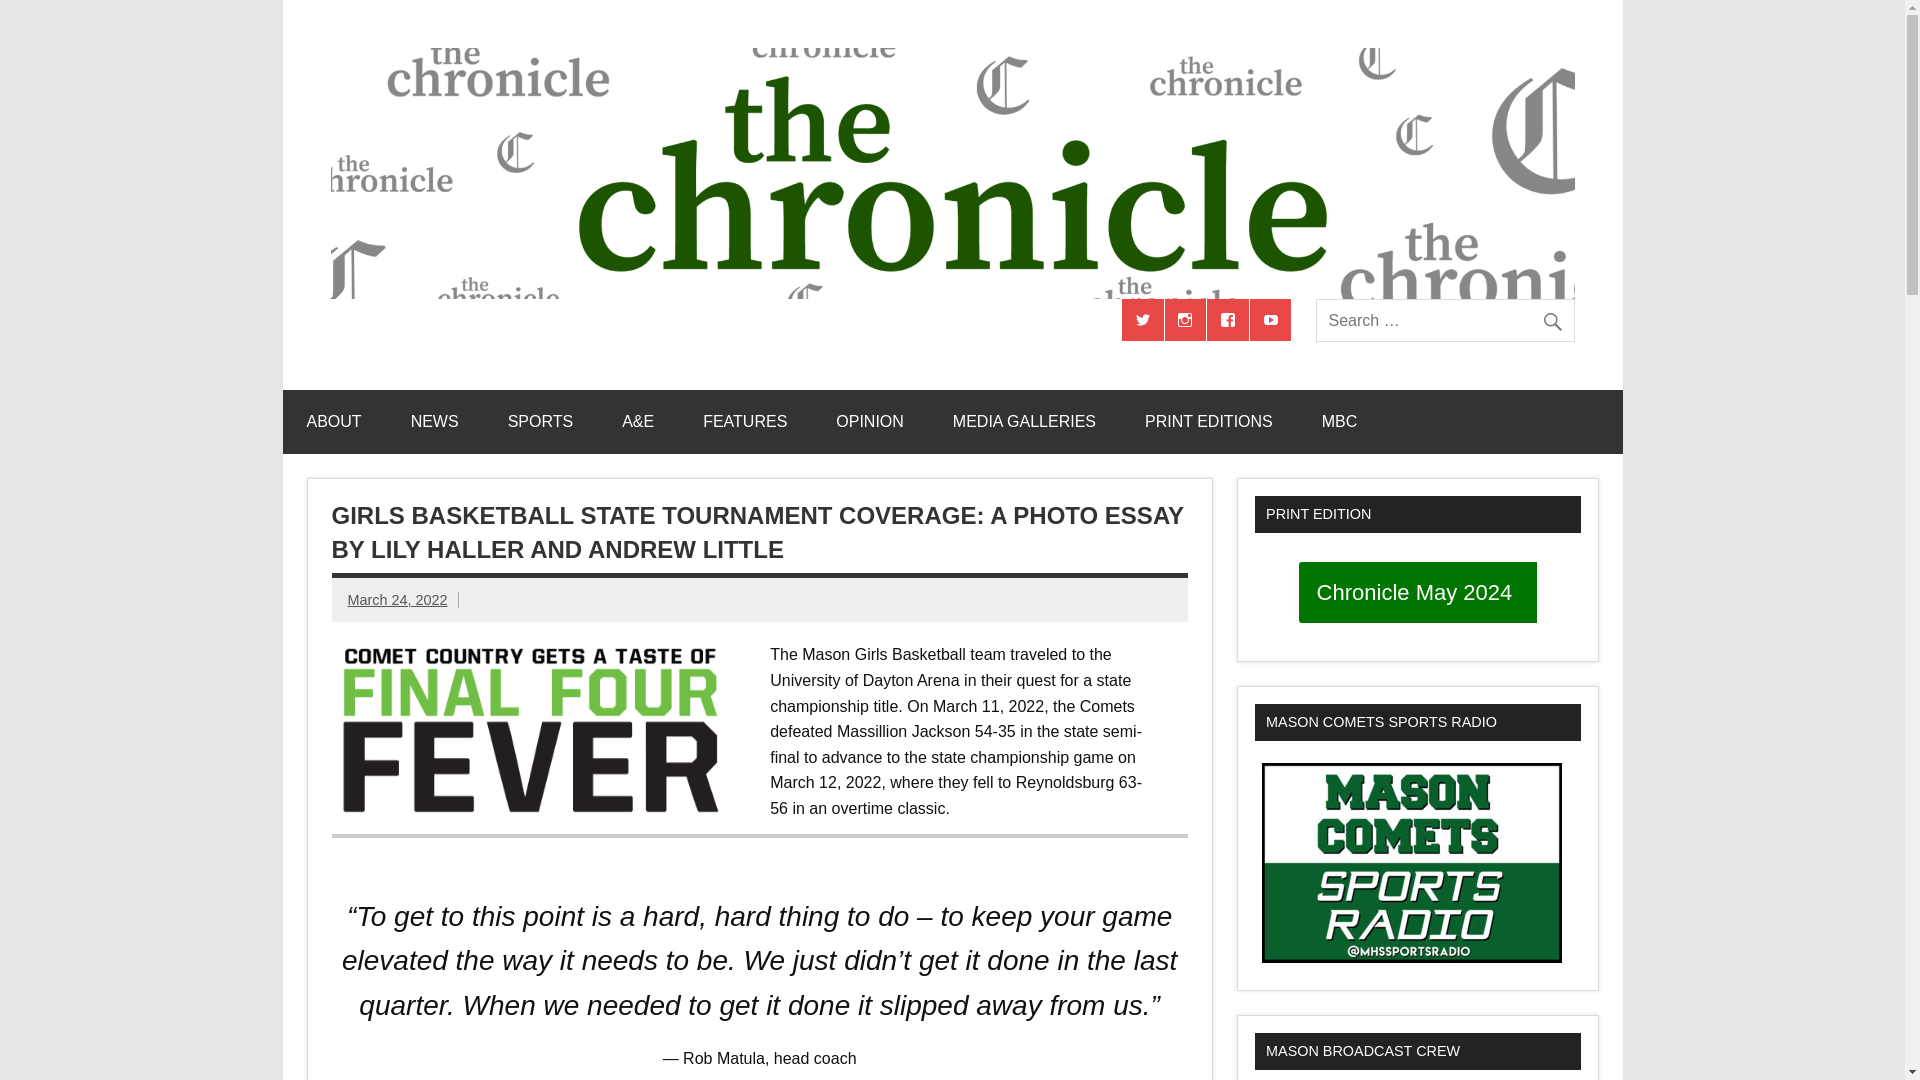 Image resolution: width=1920 pixels, height=1080 pixels. What do you see at coordinates (1024, 421) in the screenshot?
I see `MEDIA GALLERIES` at bounding box center [1024, 421].